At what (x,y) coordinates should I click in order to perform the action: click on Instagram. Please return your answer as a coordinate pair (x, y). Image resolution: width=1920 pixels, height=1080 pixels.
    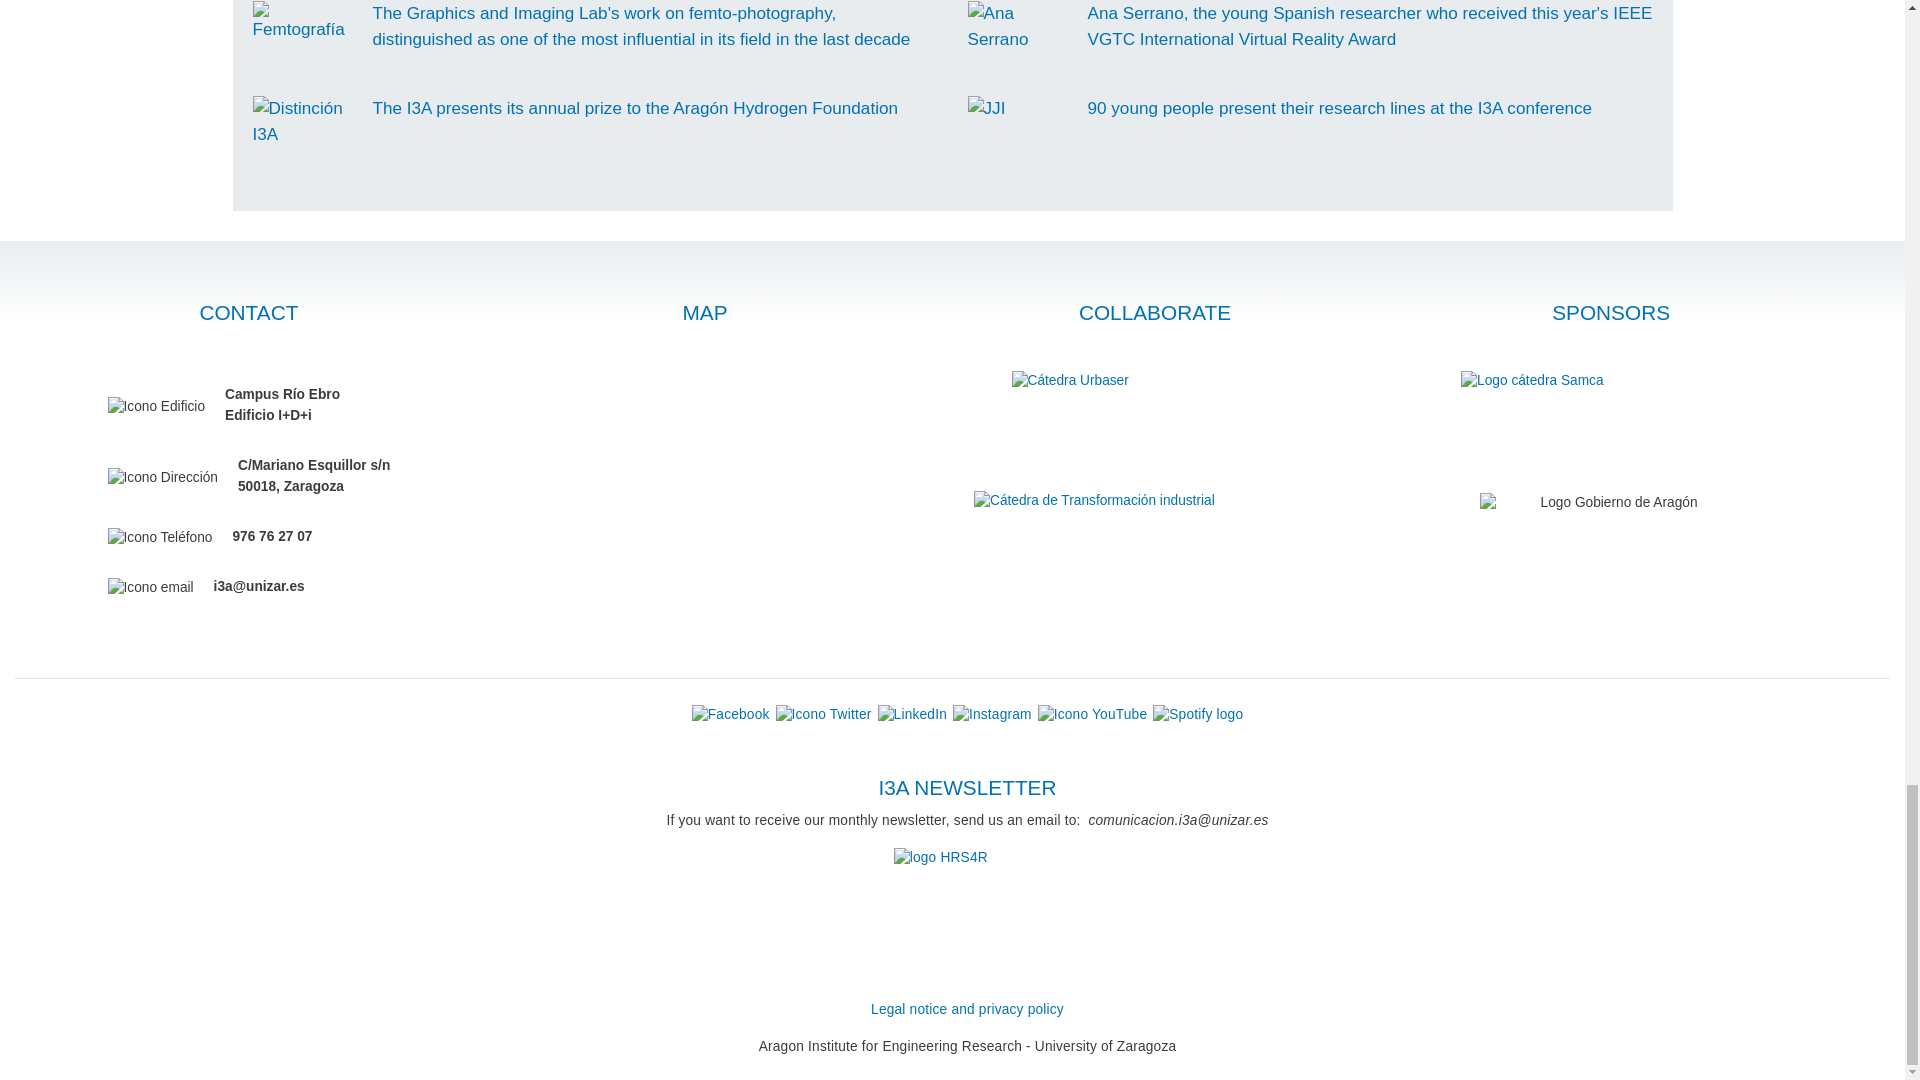
    Looking at the image, I should click on (992, 714).